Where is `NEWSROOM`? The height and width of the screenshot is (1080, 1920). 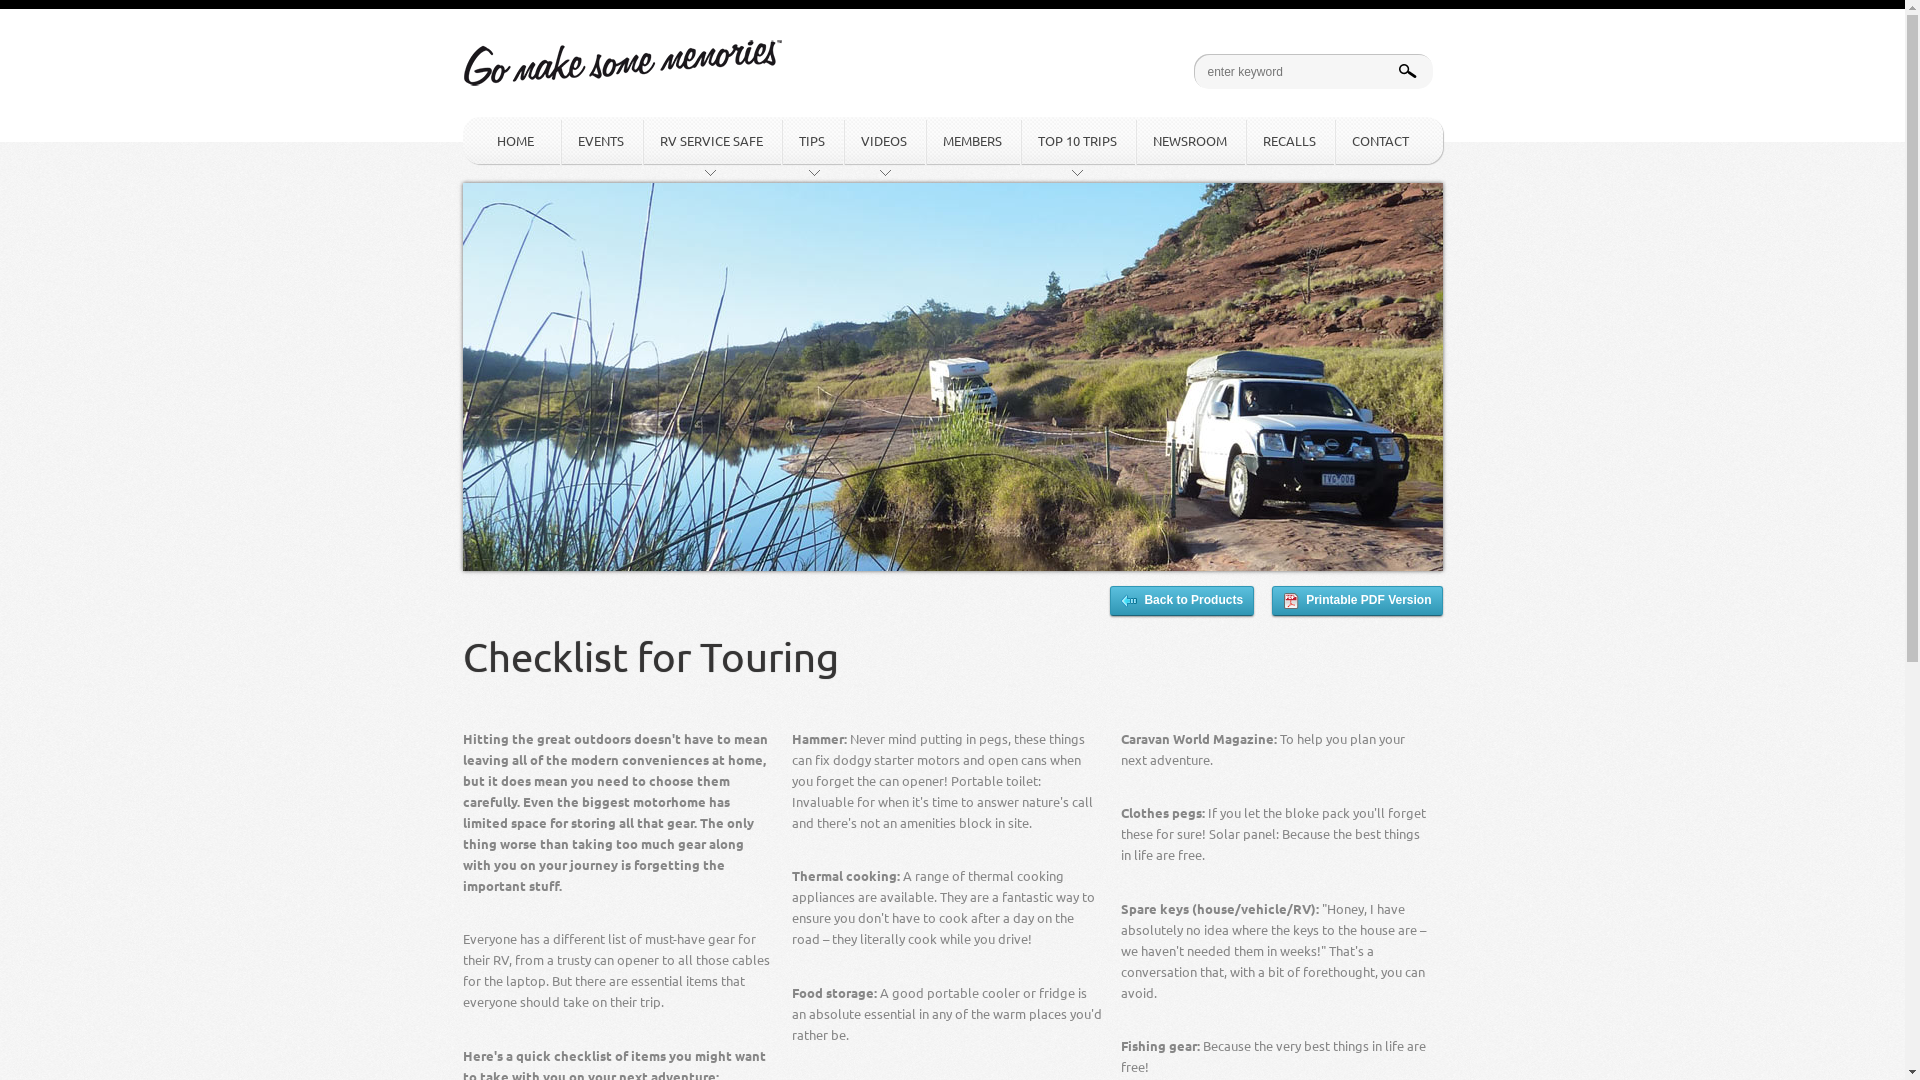 NEWSROOM is located at coordinates (1189, 141).